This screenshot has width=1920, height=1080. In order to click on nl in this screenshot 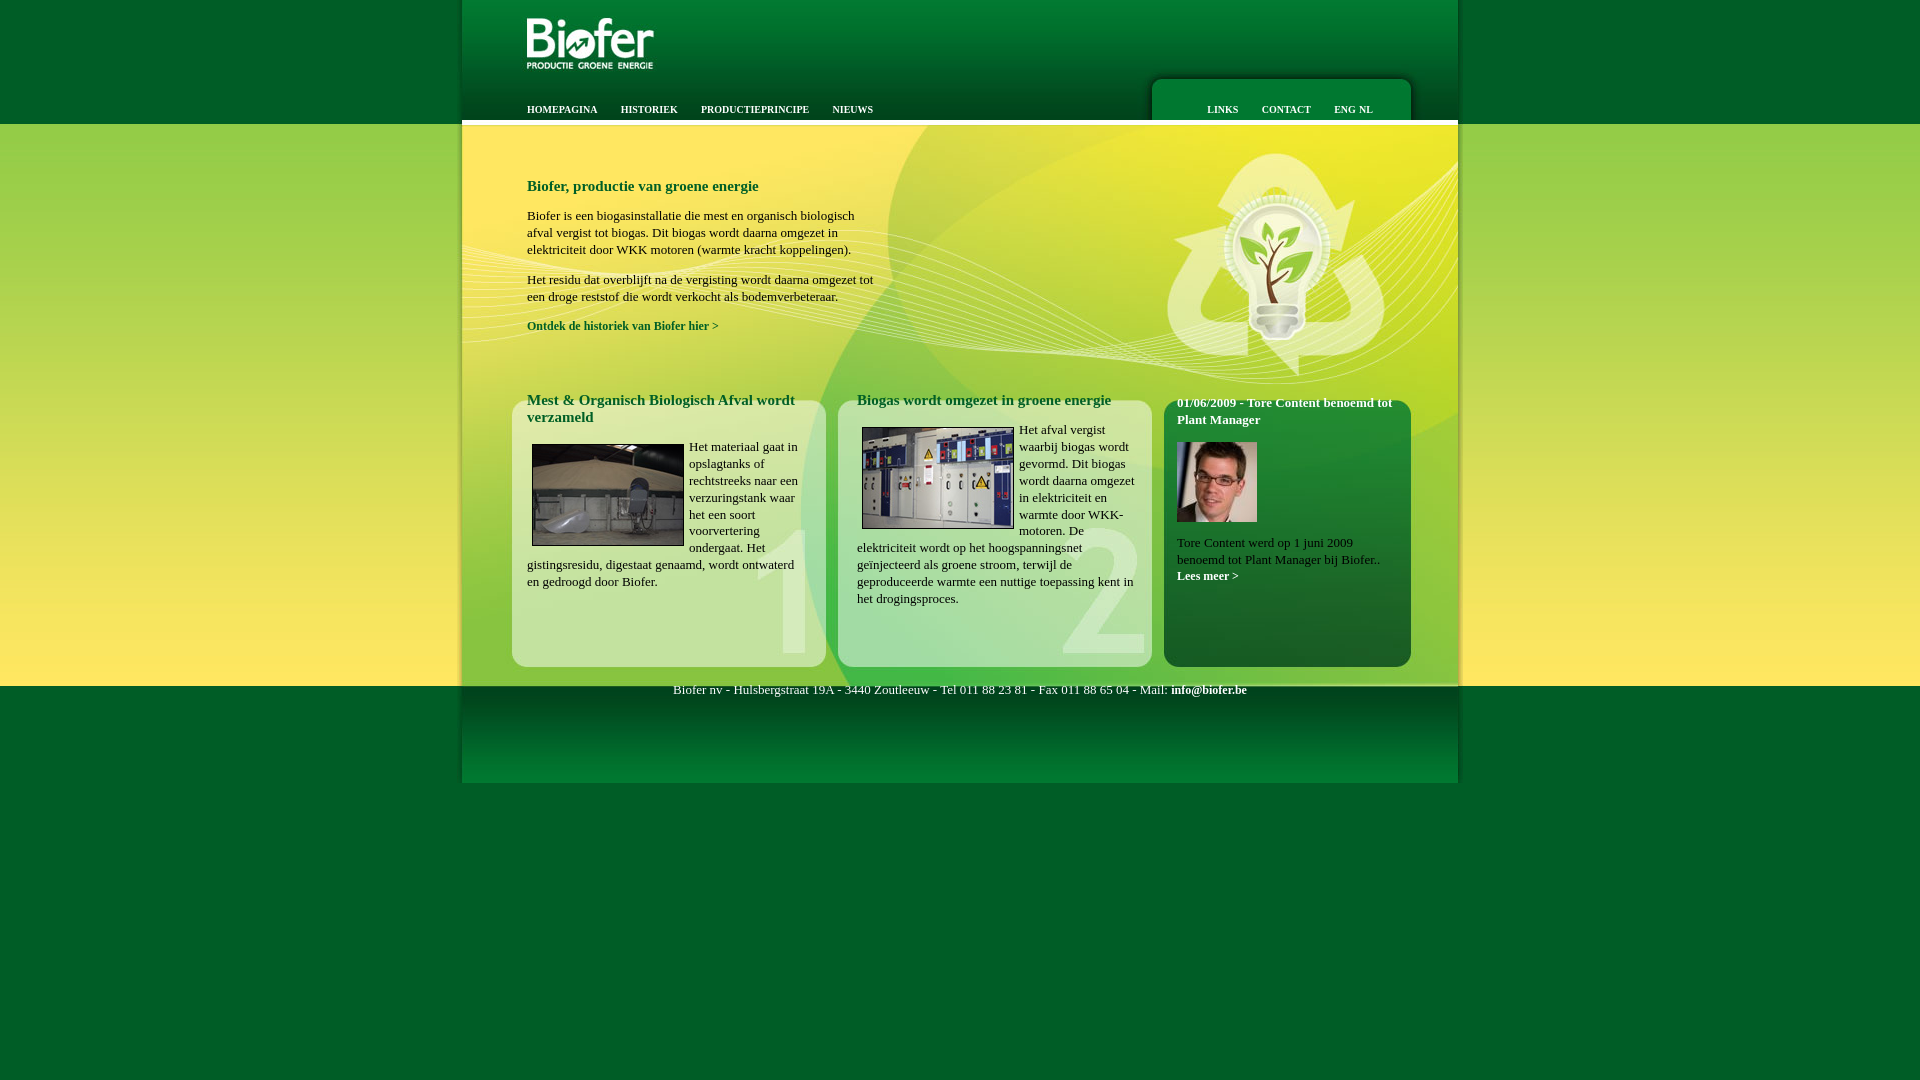, I will do `click(1366, 108)`.